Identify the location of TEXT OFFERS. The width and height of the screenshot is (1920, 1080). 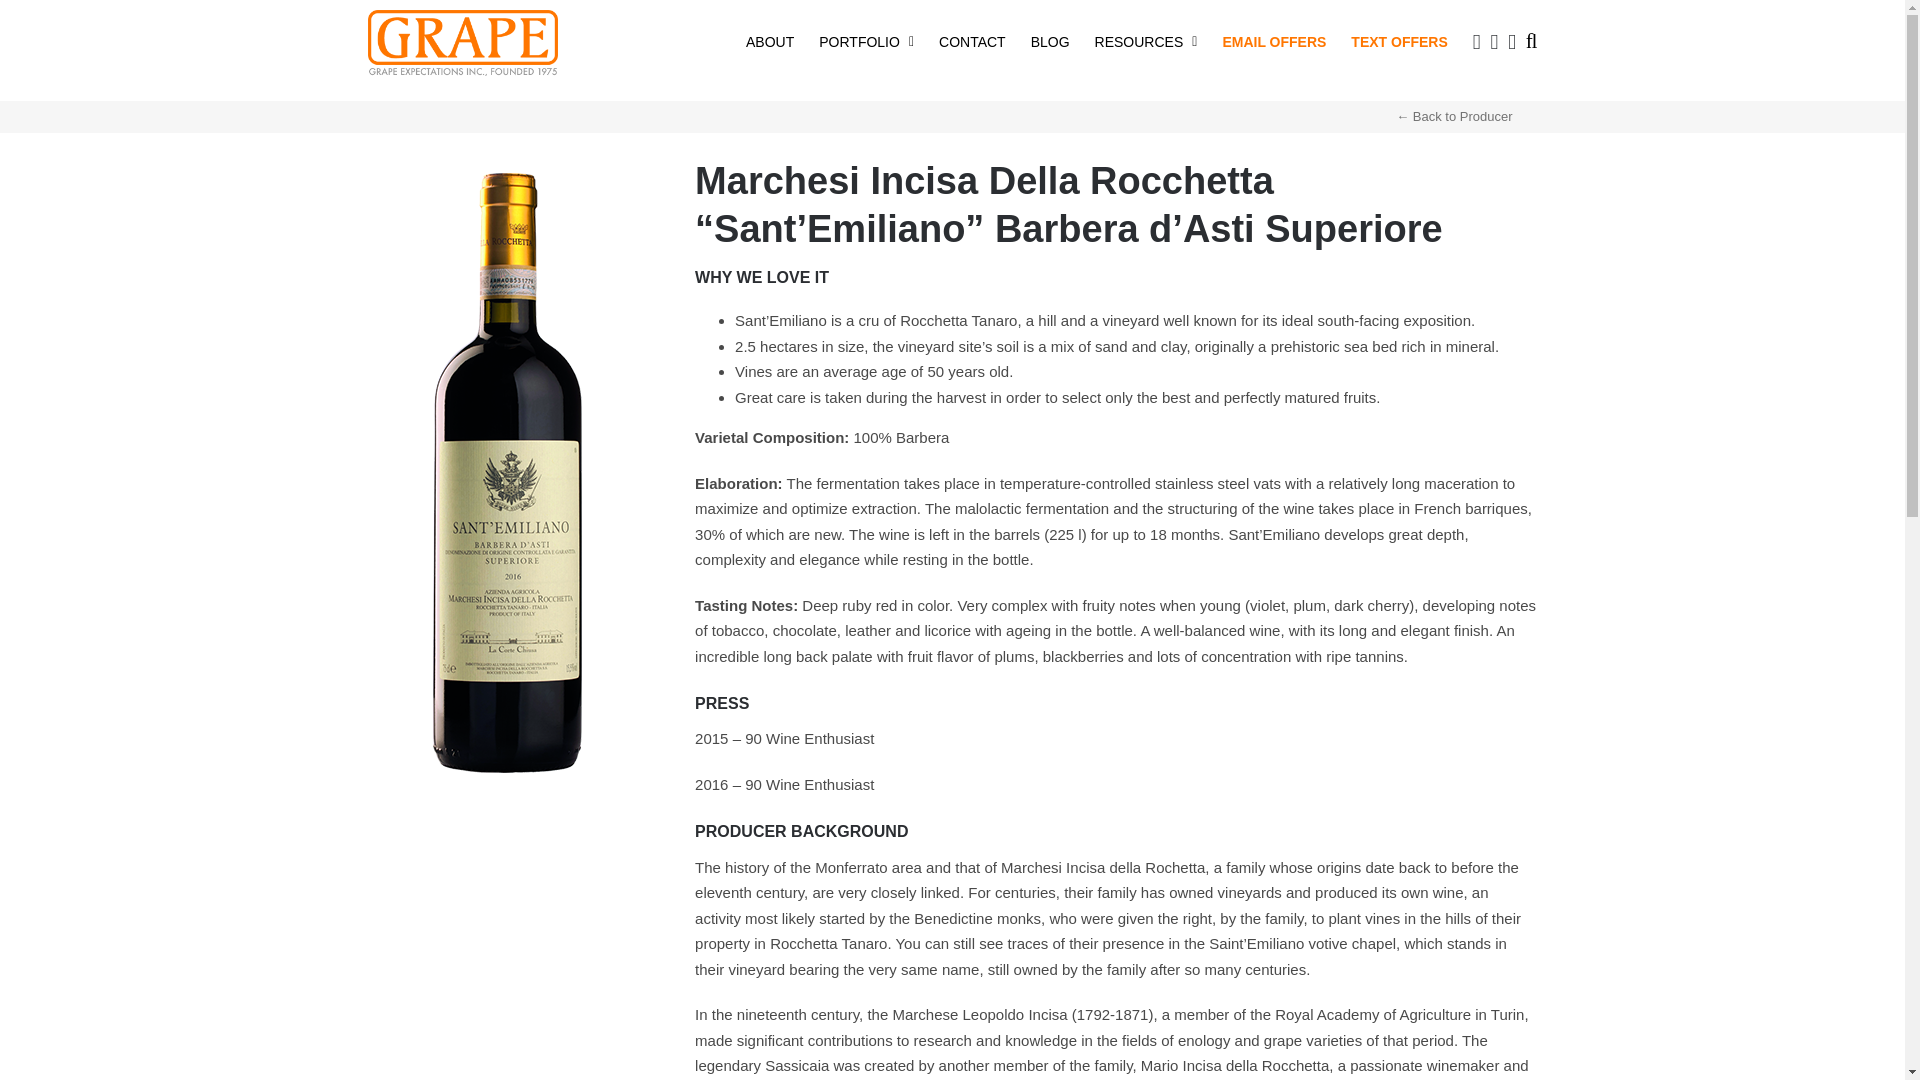
(1399, 40).